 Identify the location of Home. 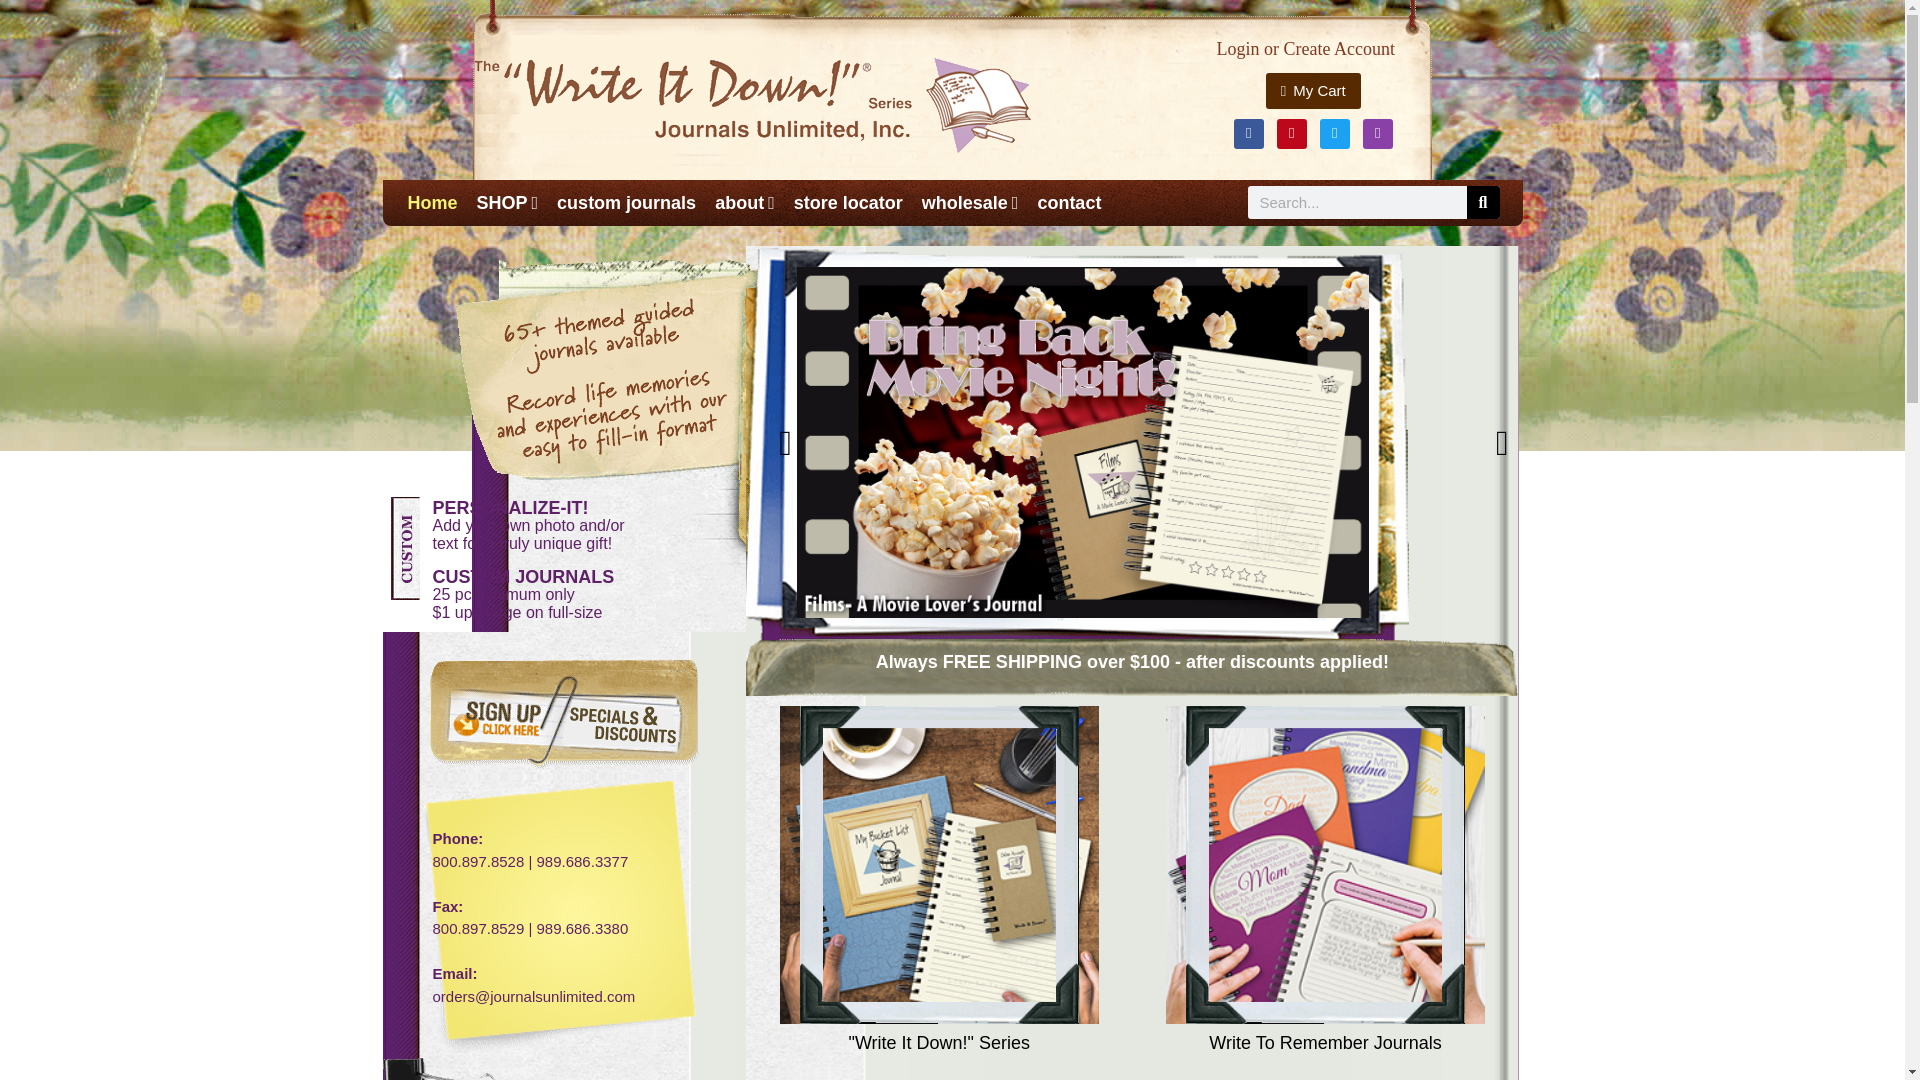
(432, 202).